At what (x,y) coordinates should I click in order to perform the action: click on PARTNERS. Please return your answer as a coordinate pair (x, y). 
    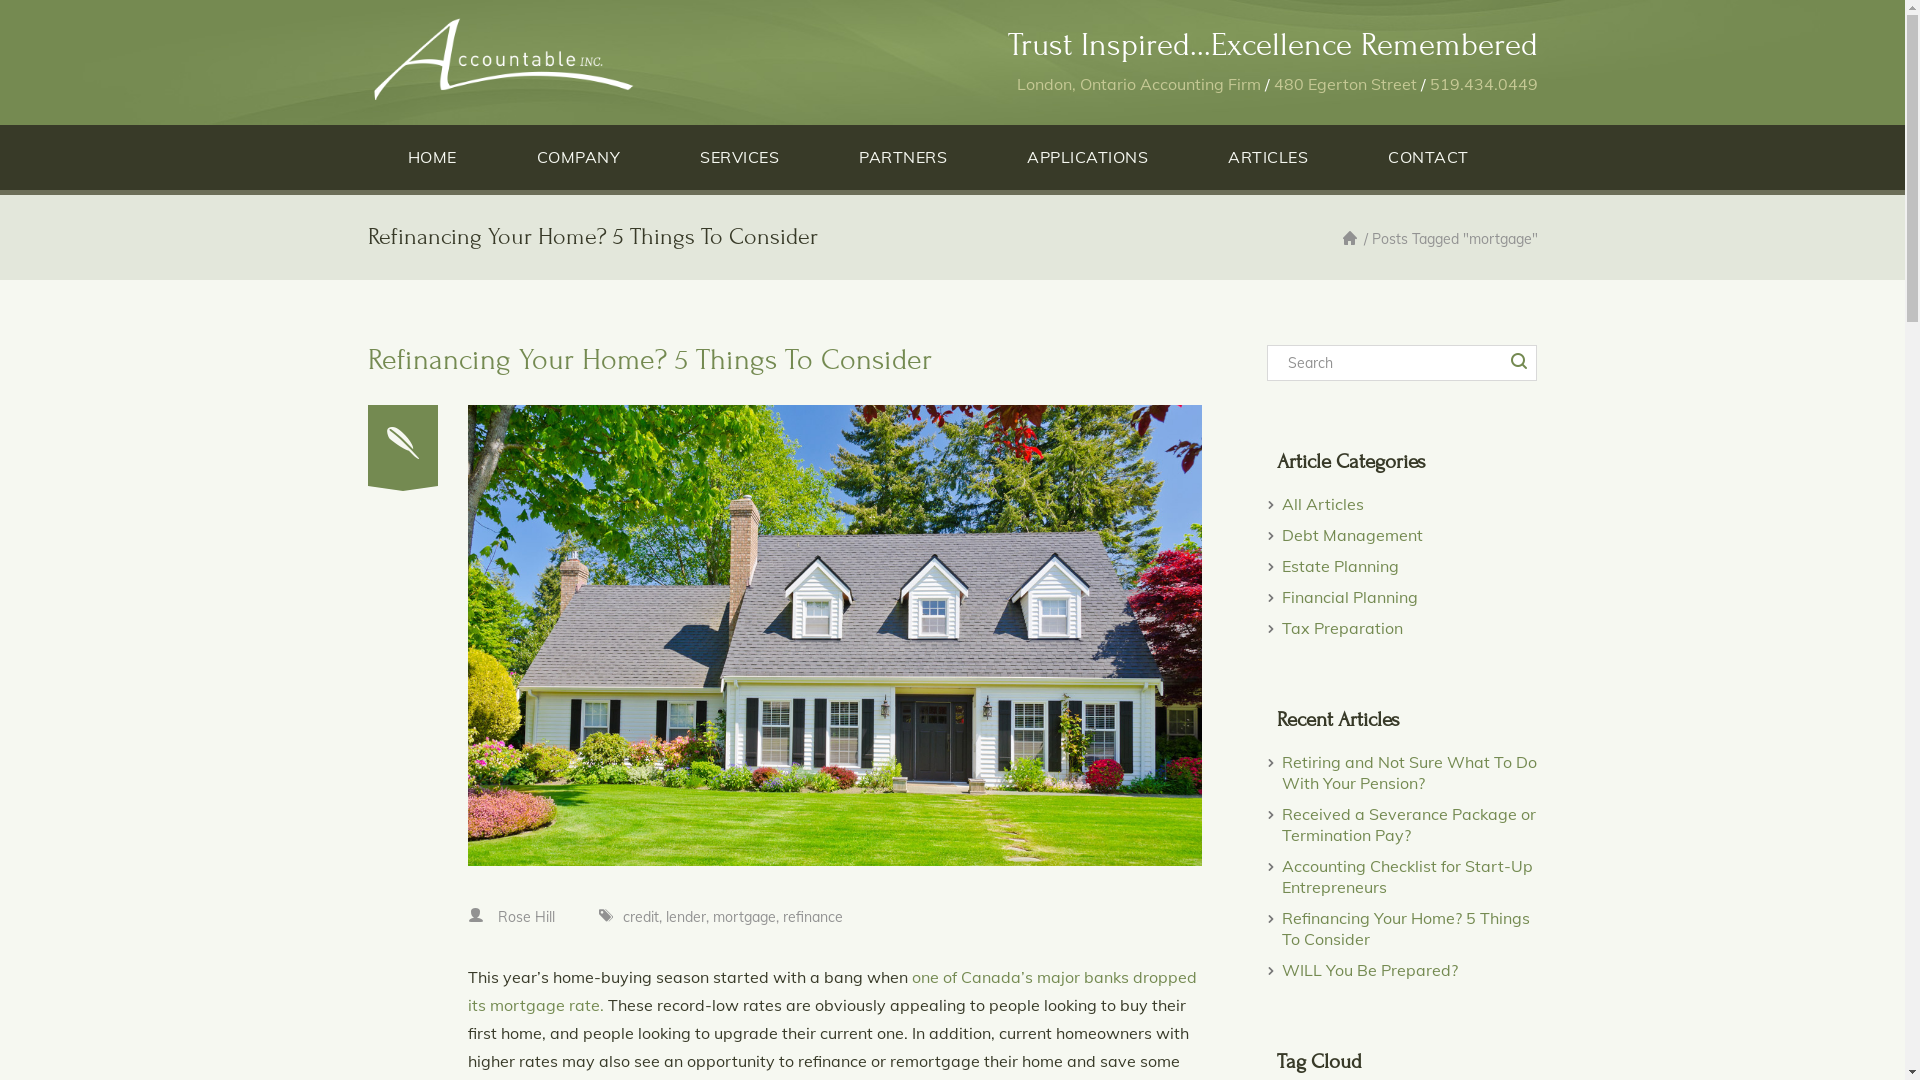
    Looking at the image, I should click on (903, 157).